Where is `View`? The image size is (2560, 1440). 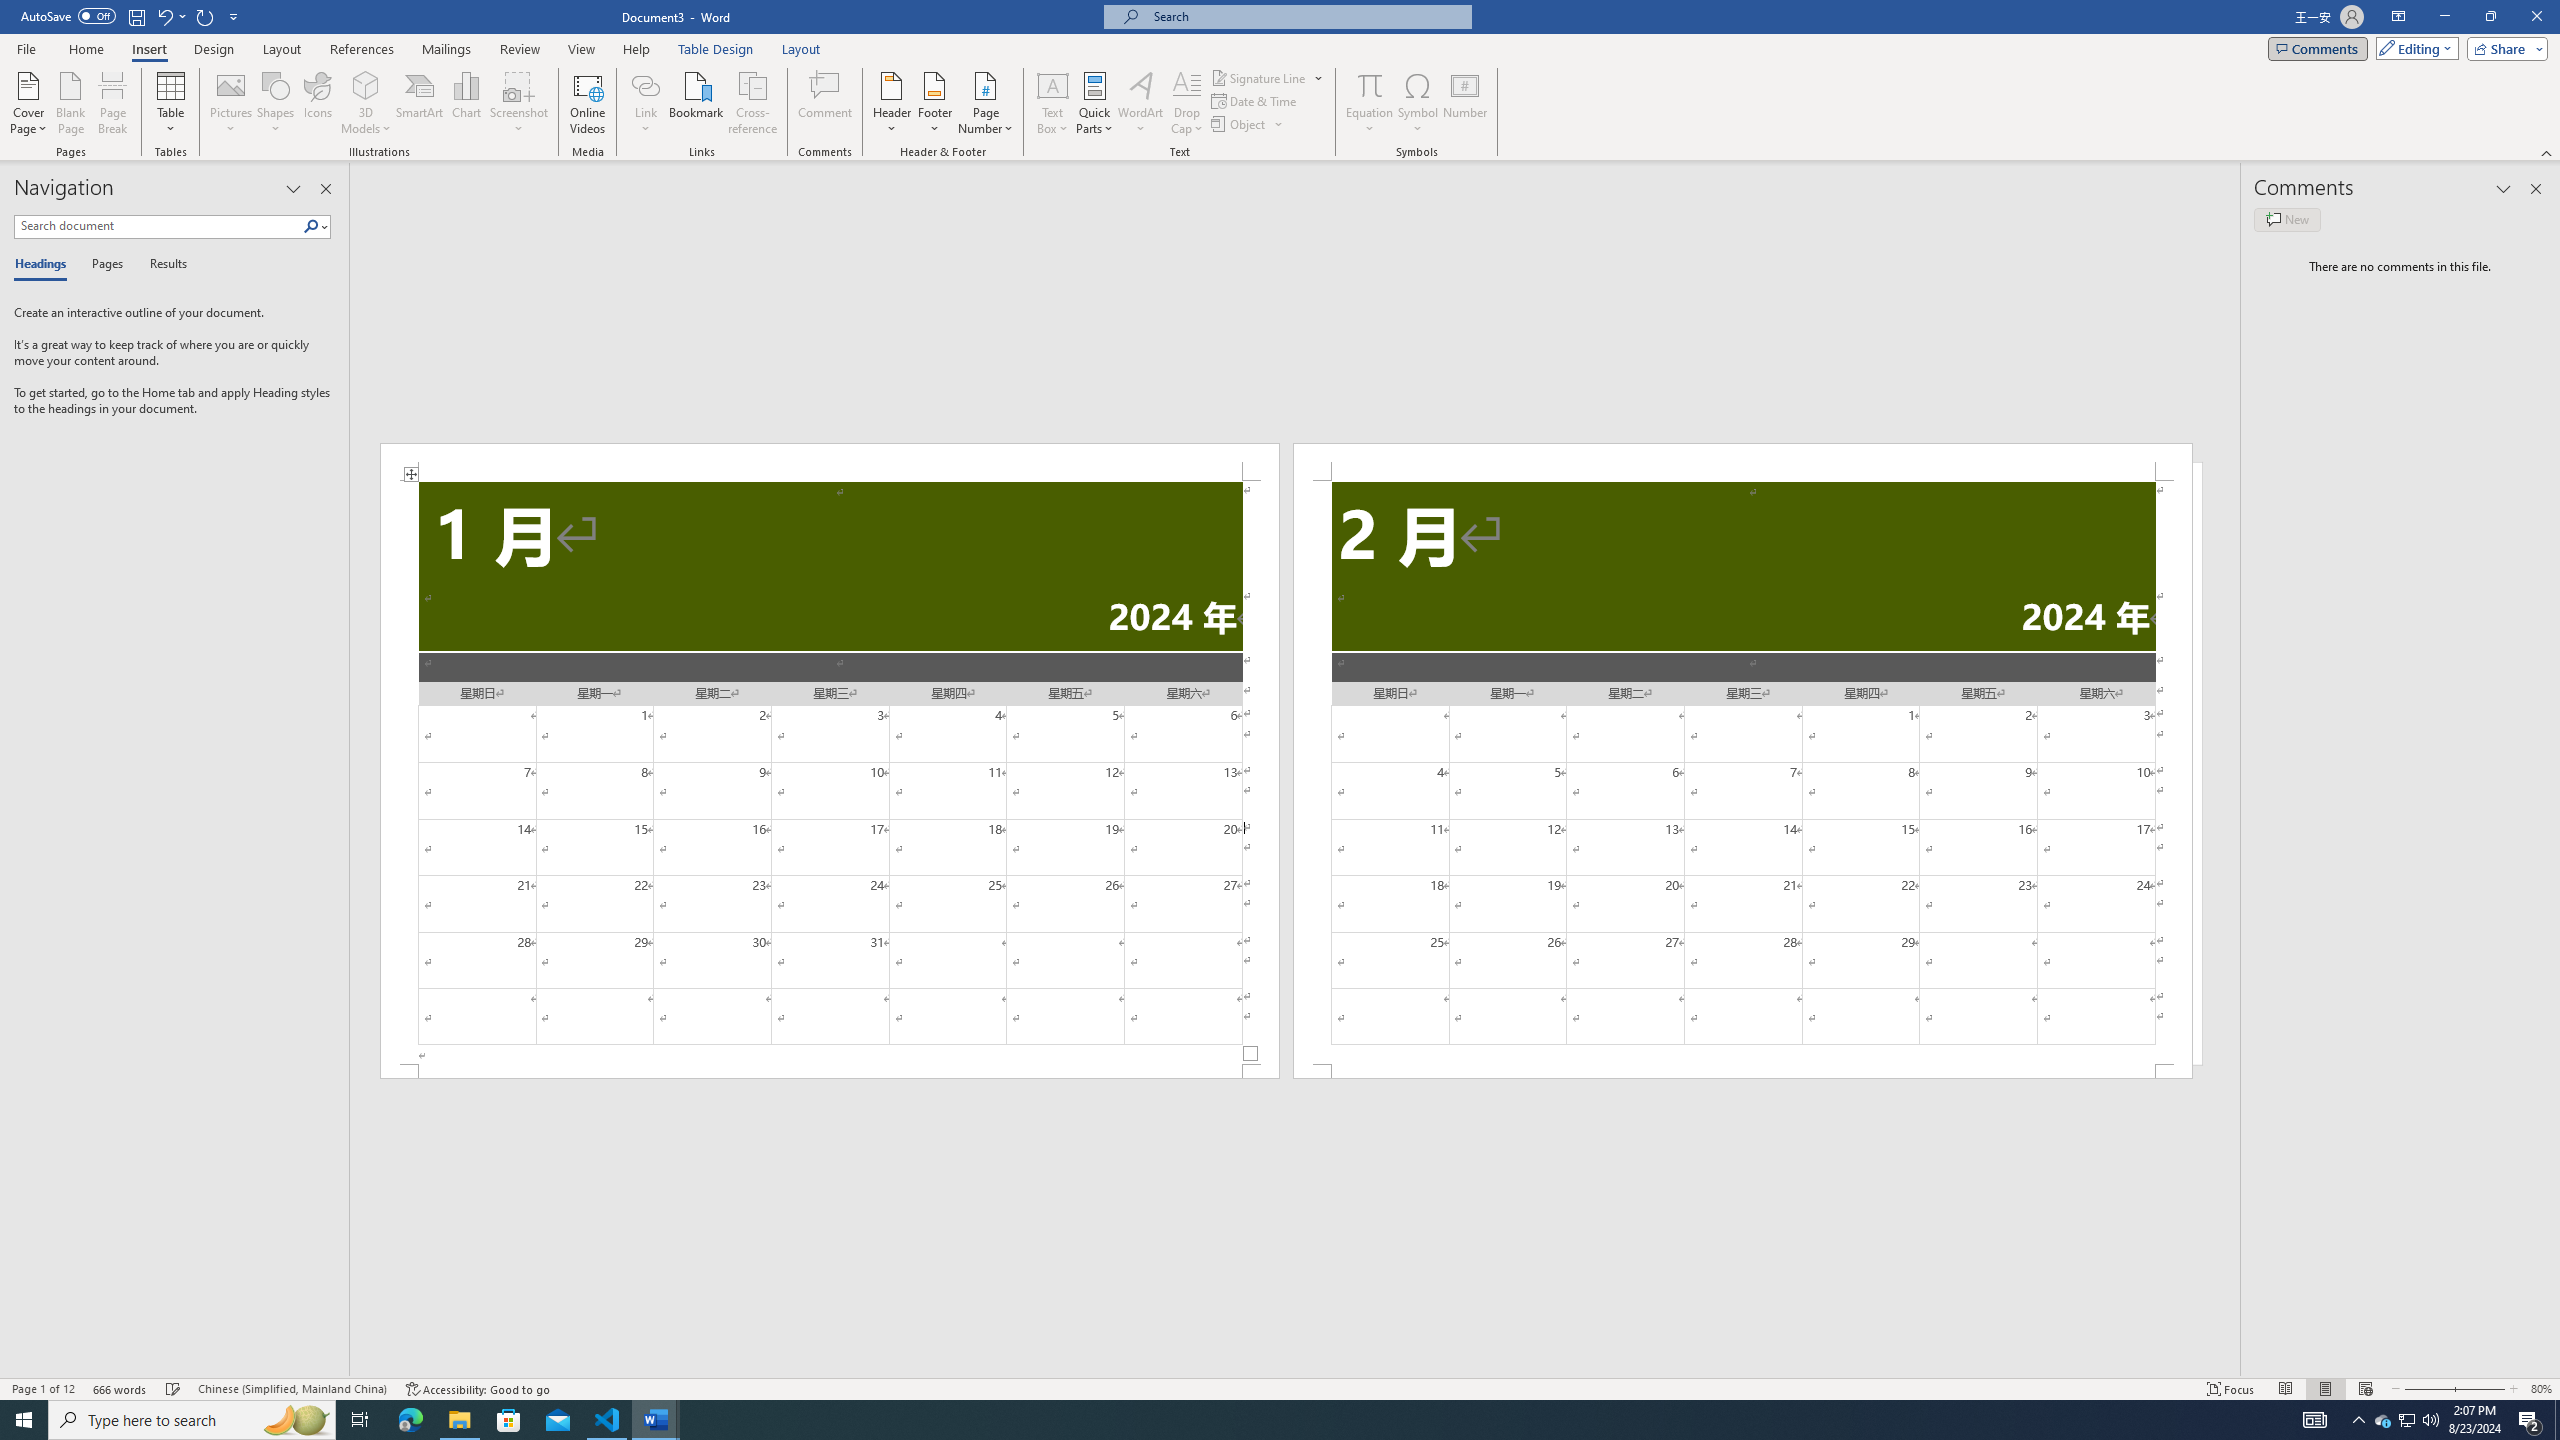 View is located at coordinates (582, 49).